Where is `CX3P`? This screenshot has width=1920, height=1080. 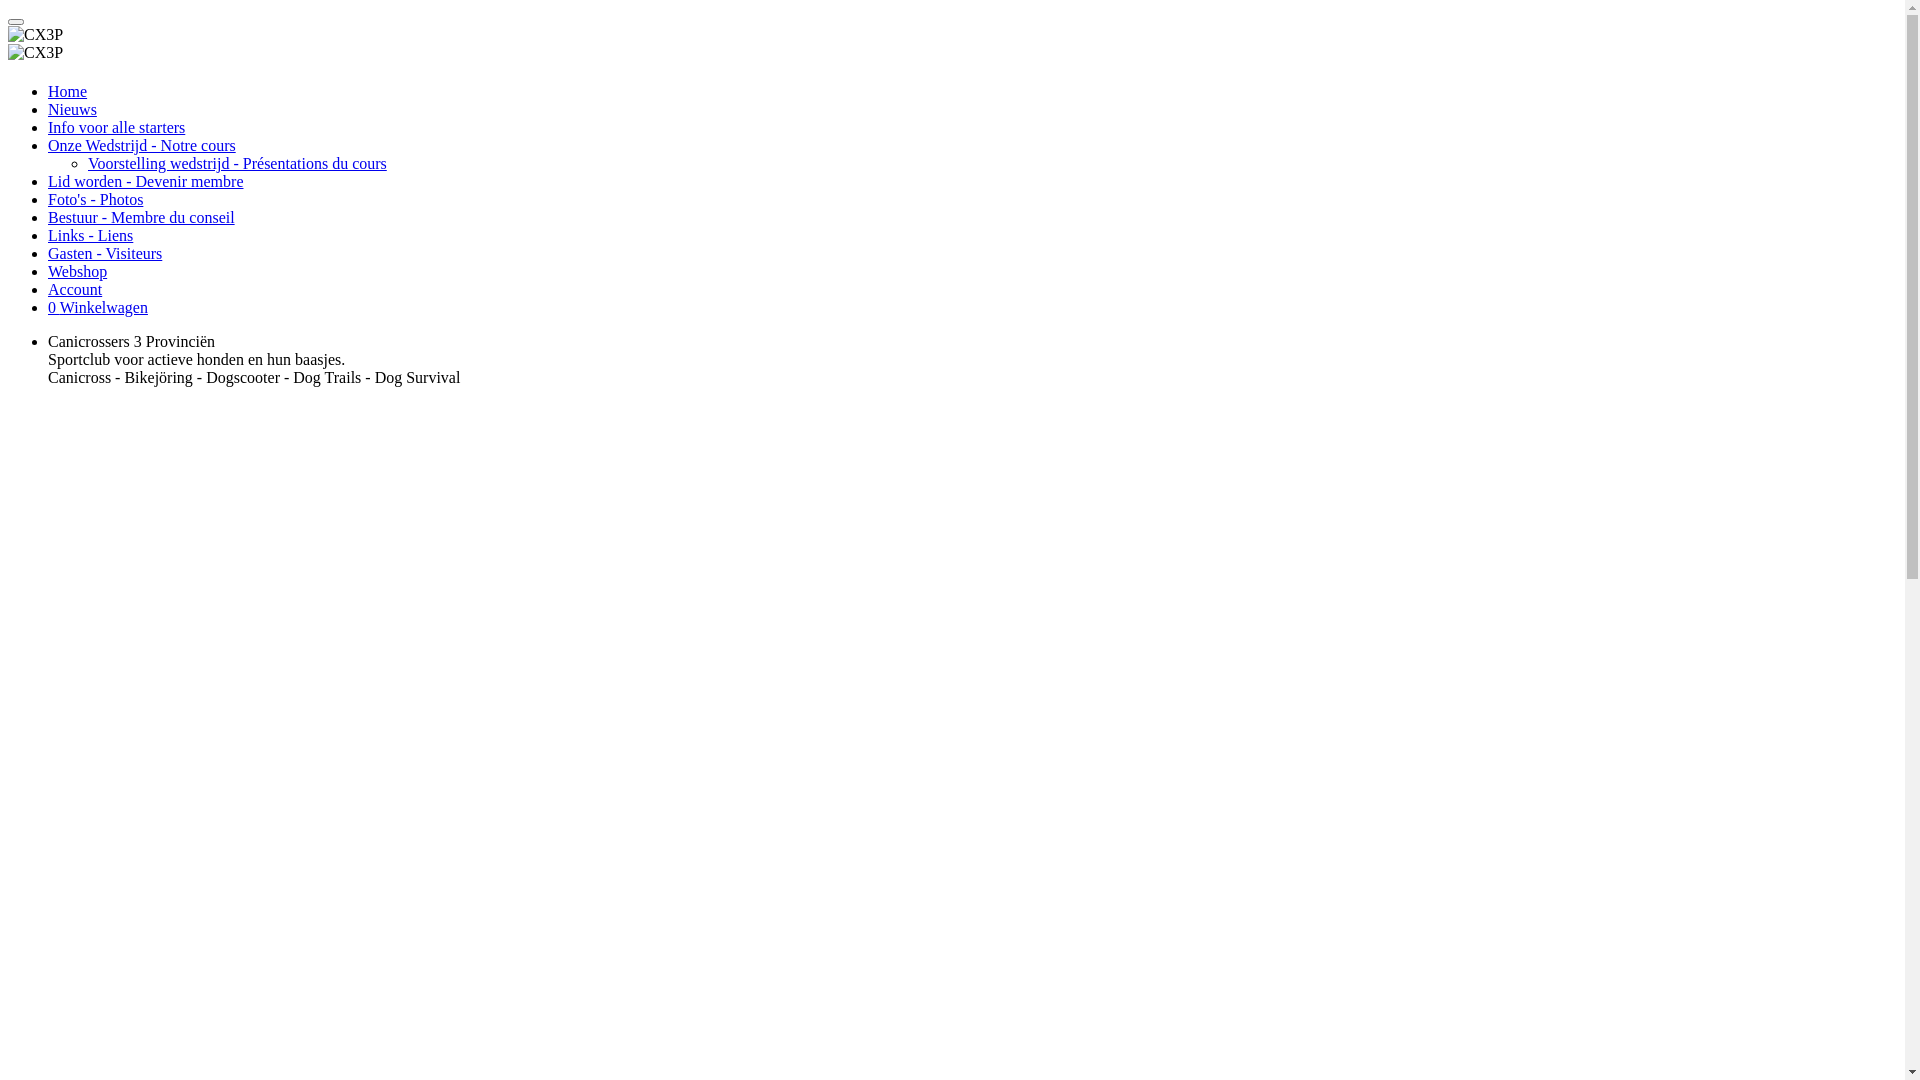
CX3P is located at coordinates (36, 35).